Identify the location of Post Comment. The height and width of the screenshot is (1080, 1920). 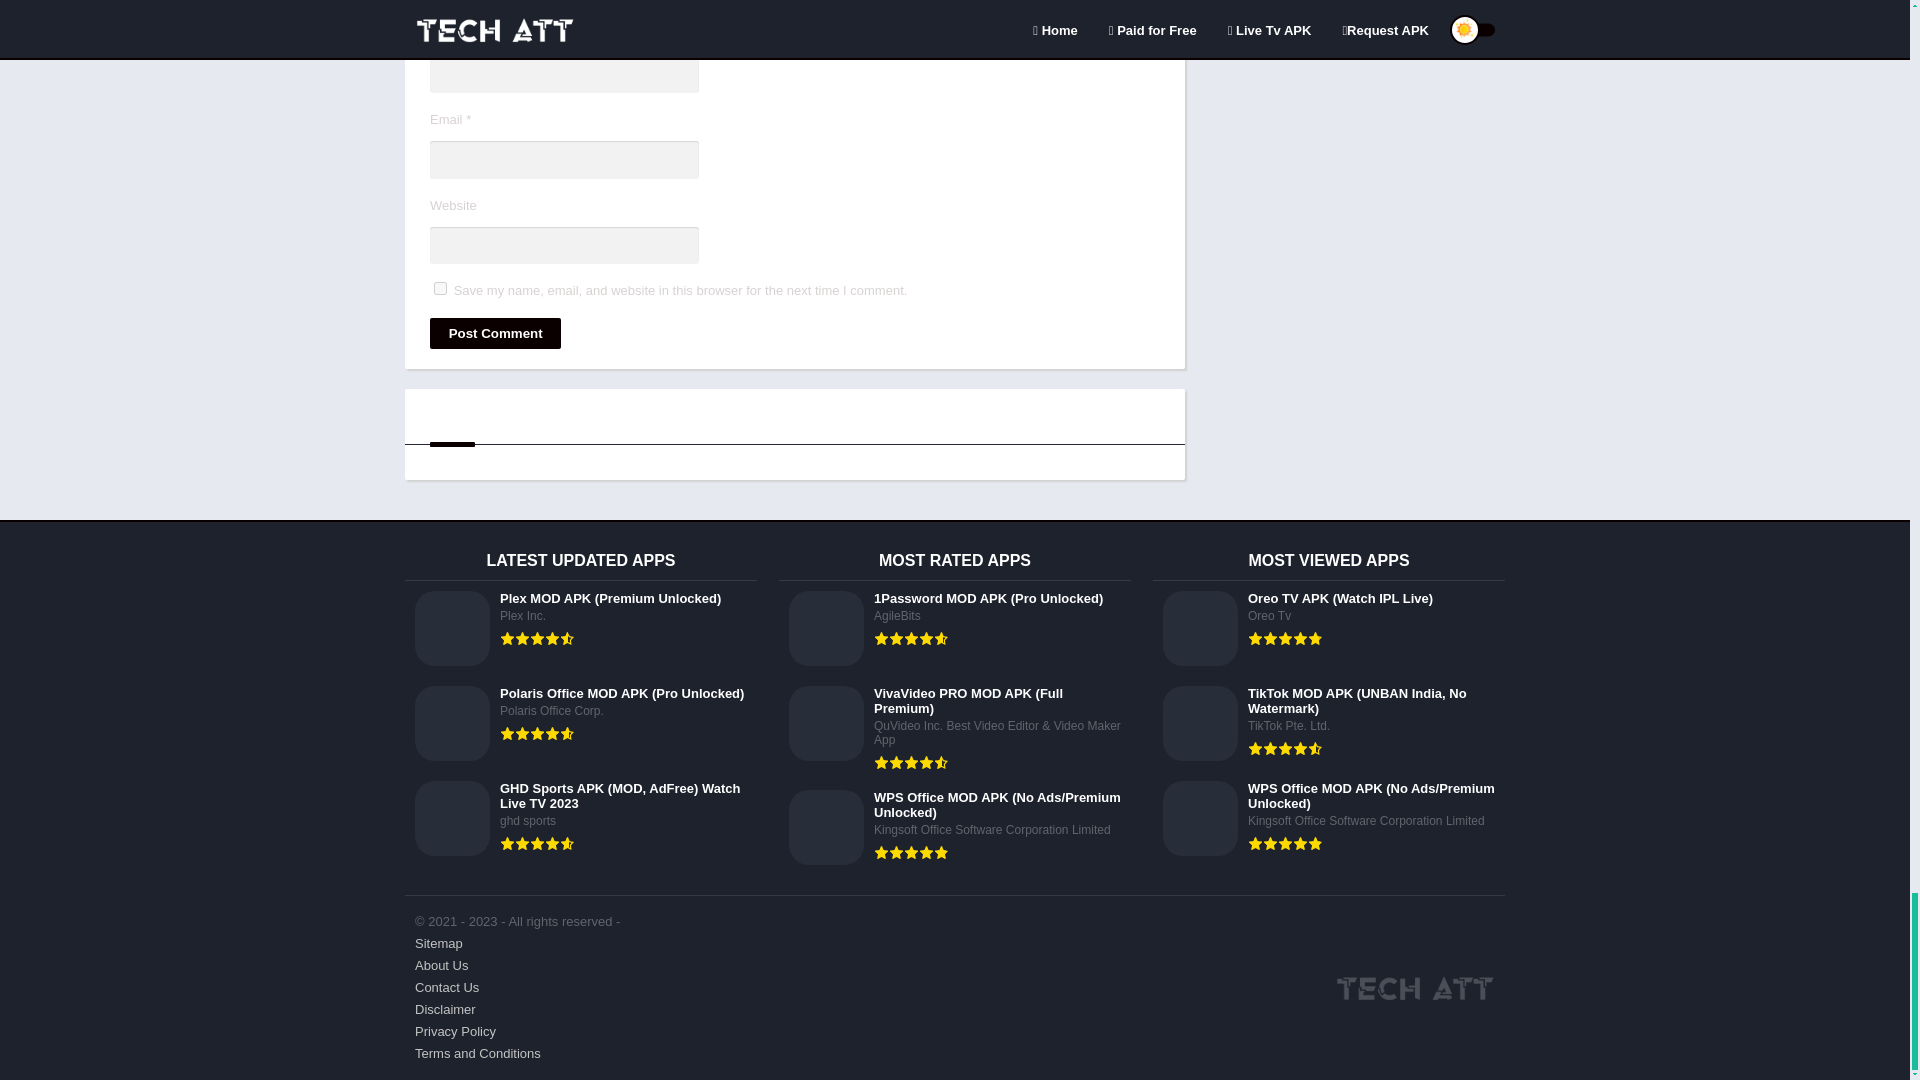
(495, 332).